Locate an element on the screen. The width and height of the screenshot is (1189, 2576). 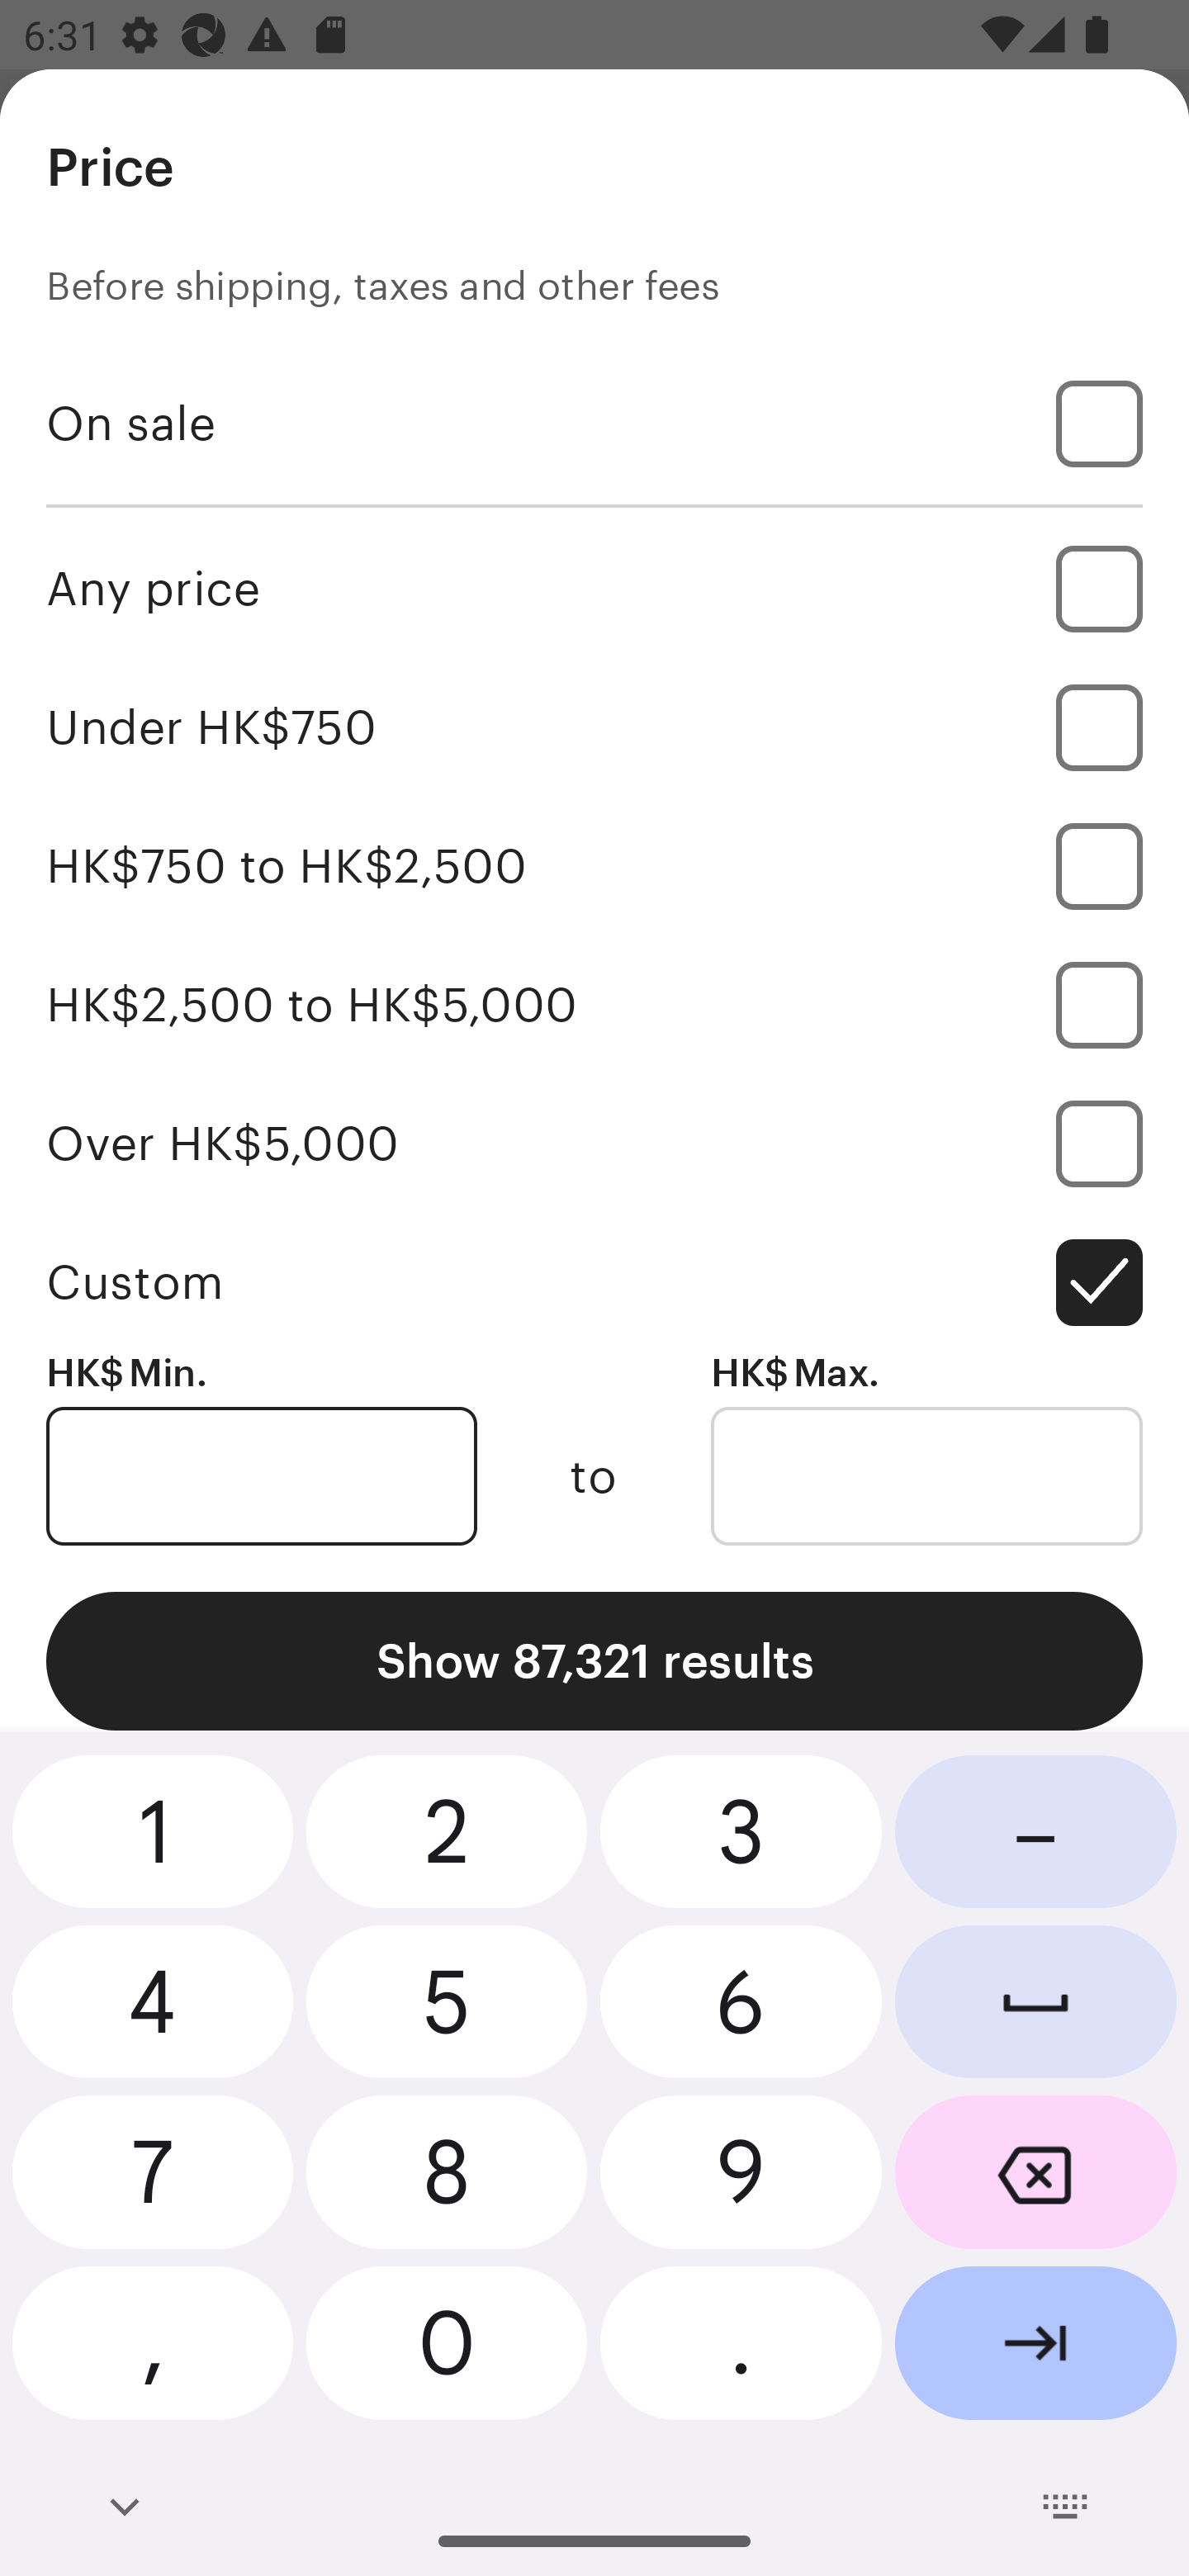
On sale is located at coordinates (594, 423).